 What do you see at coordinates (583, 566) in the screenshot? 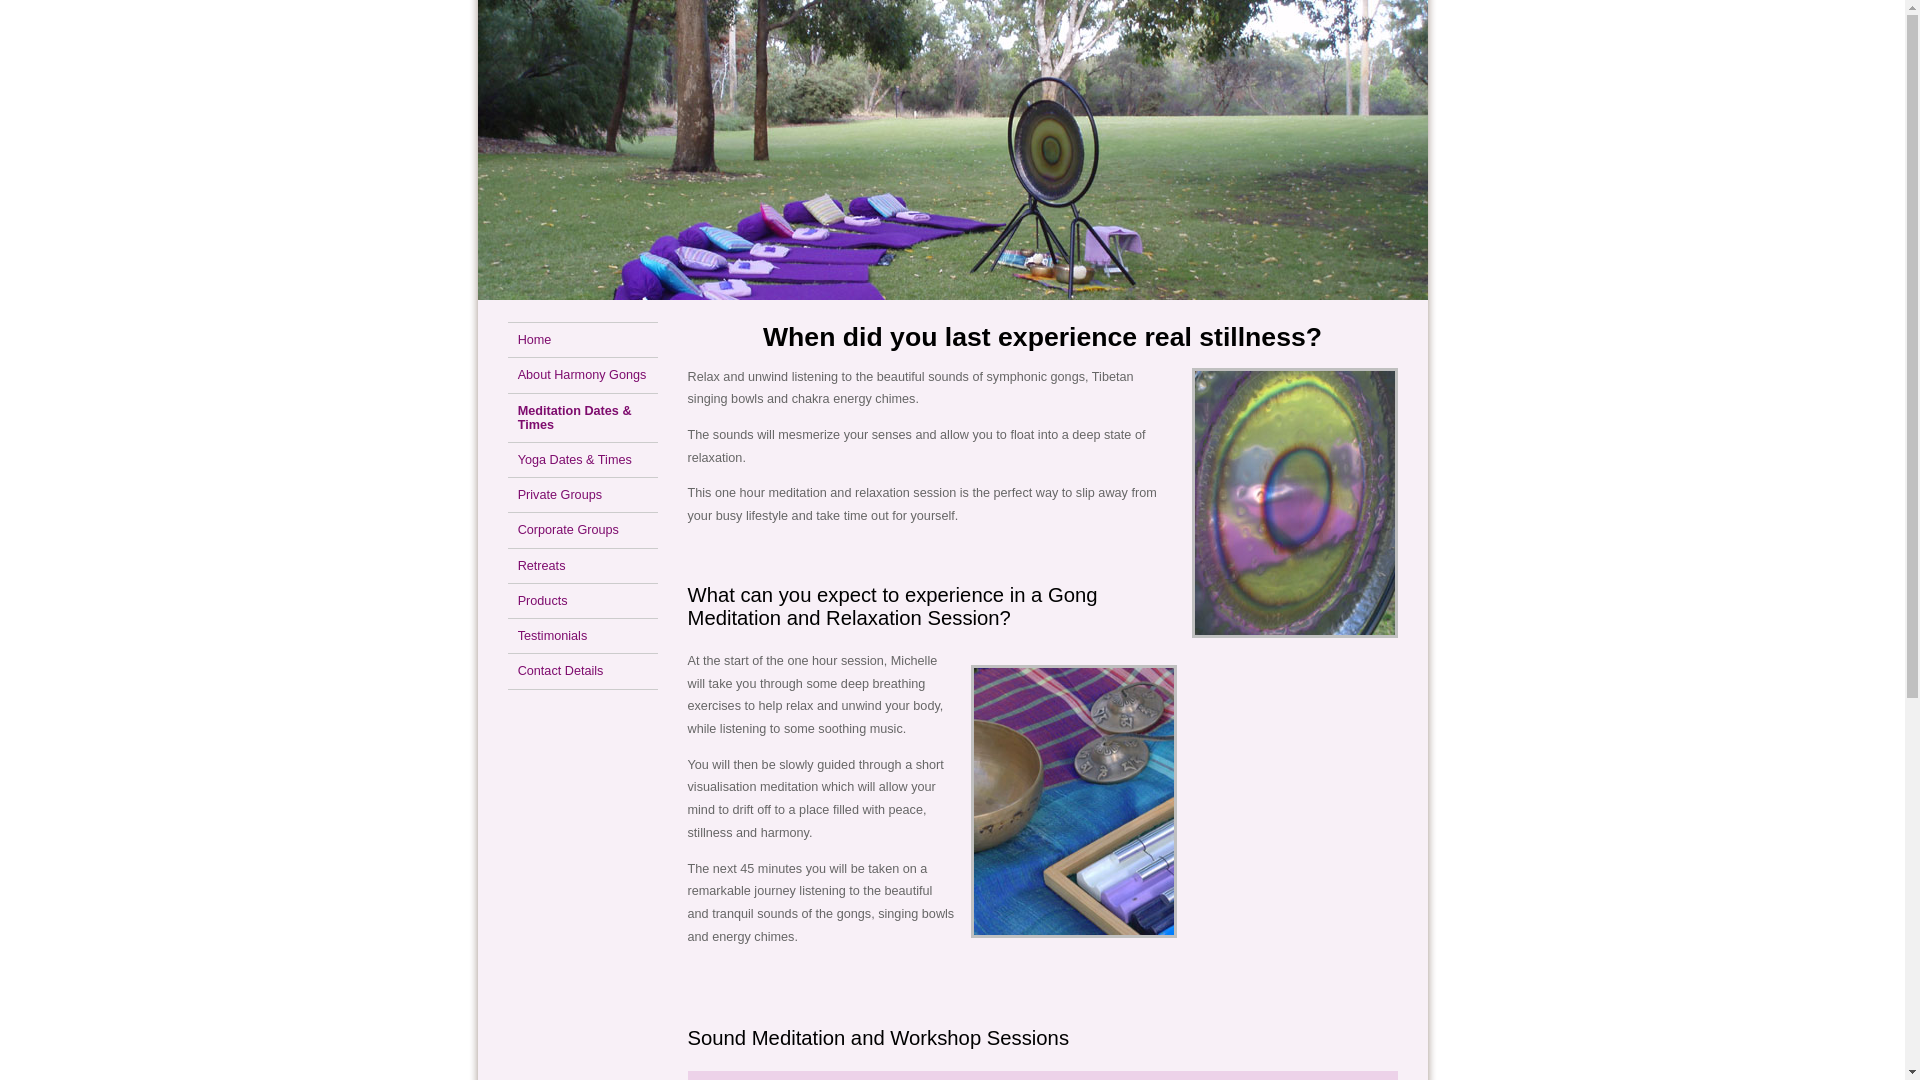
I see `Retreats` at bounding box center [583, 566].